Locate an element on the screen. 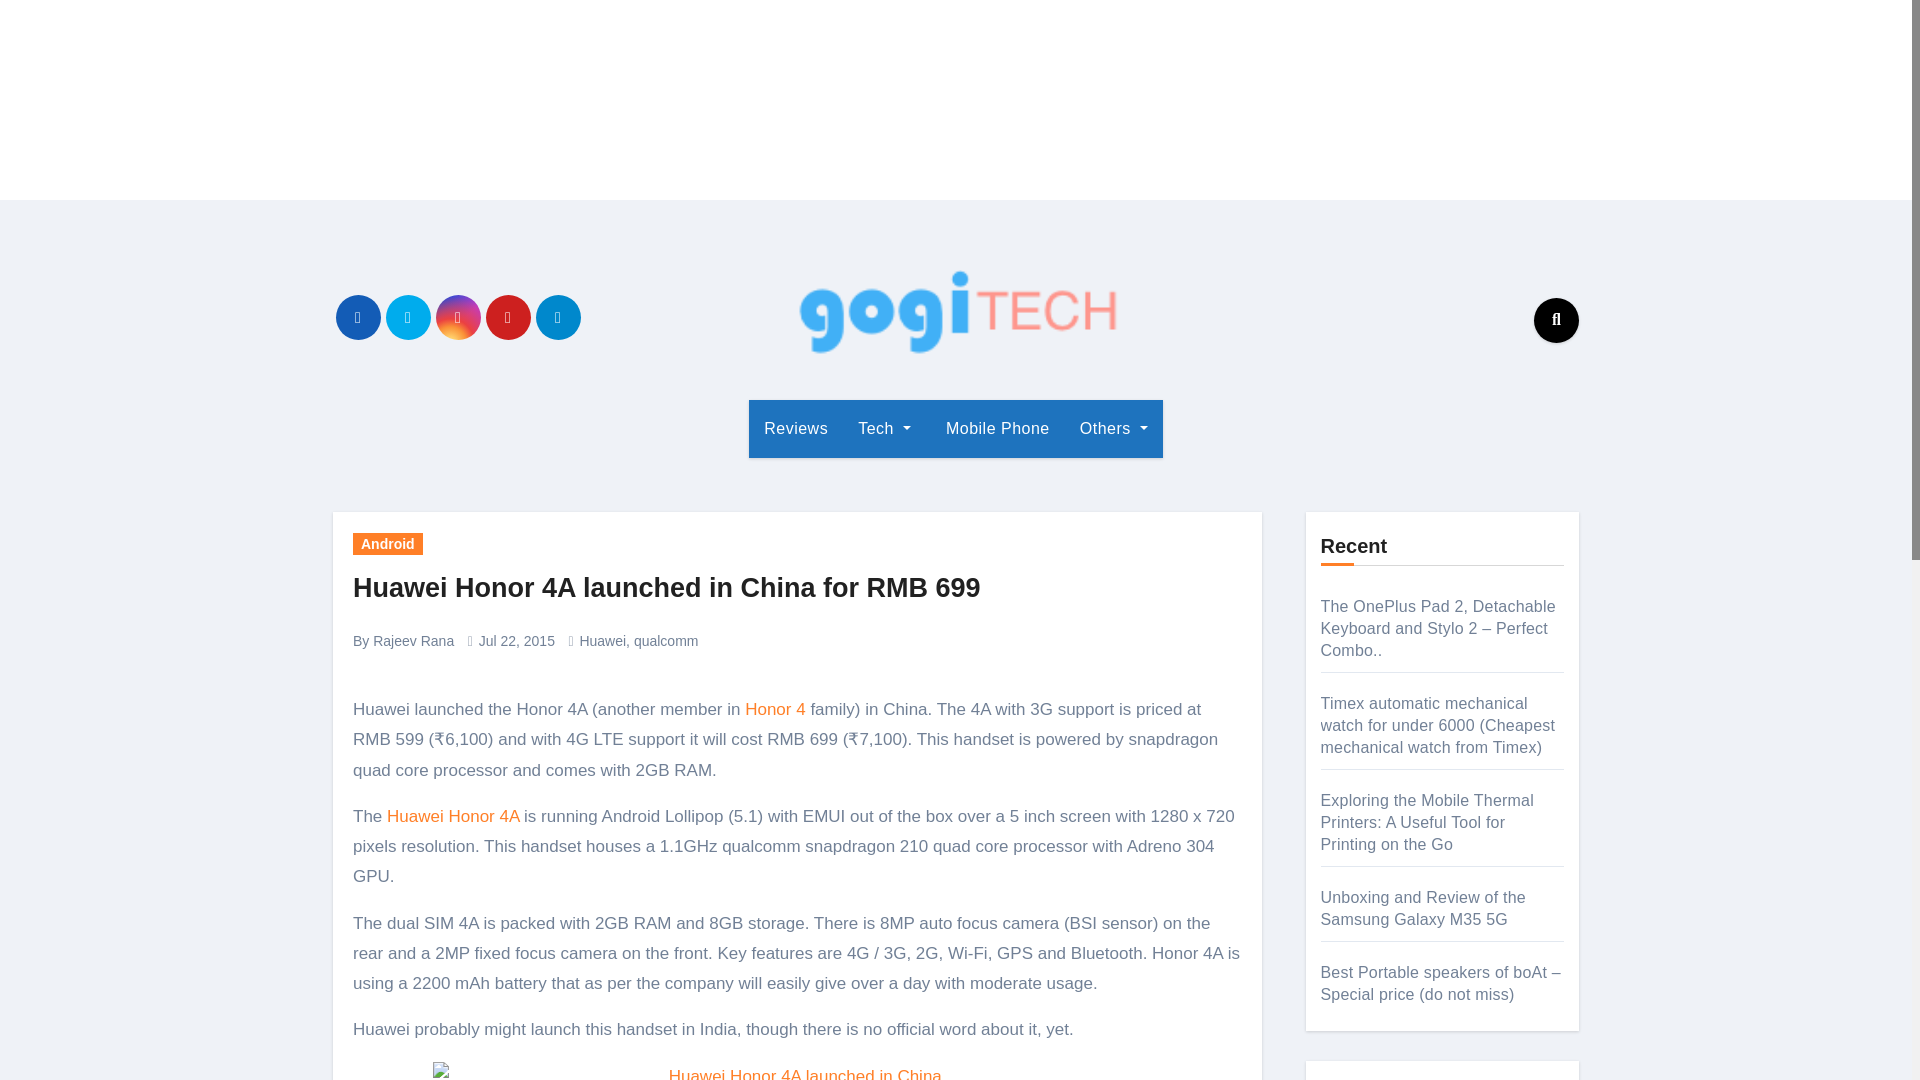  Android is located at coordinates (388, 544).